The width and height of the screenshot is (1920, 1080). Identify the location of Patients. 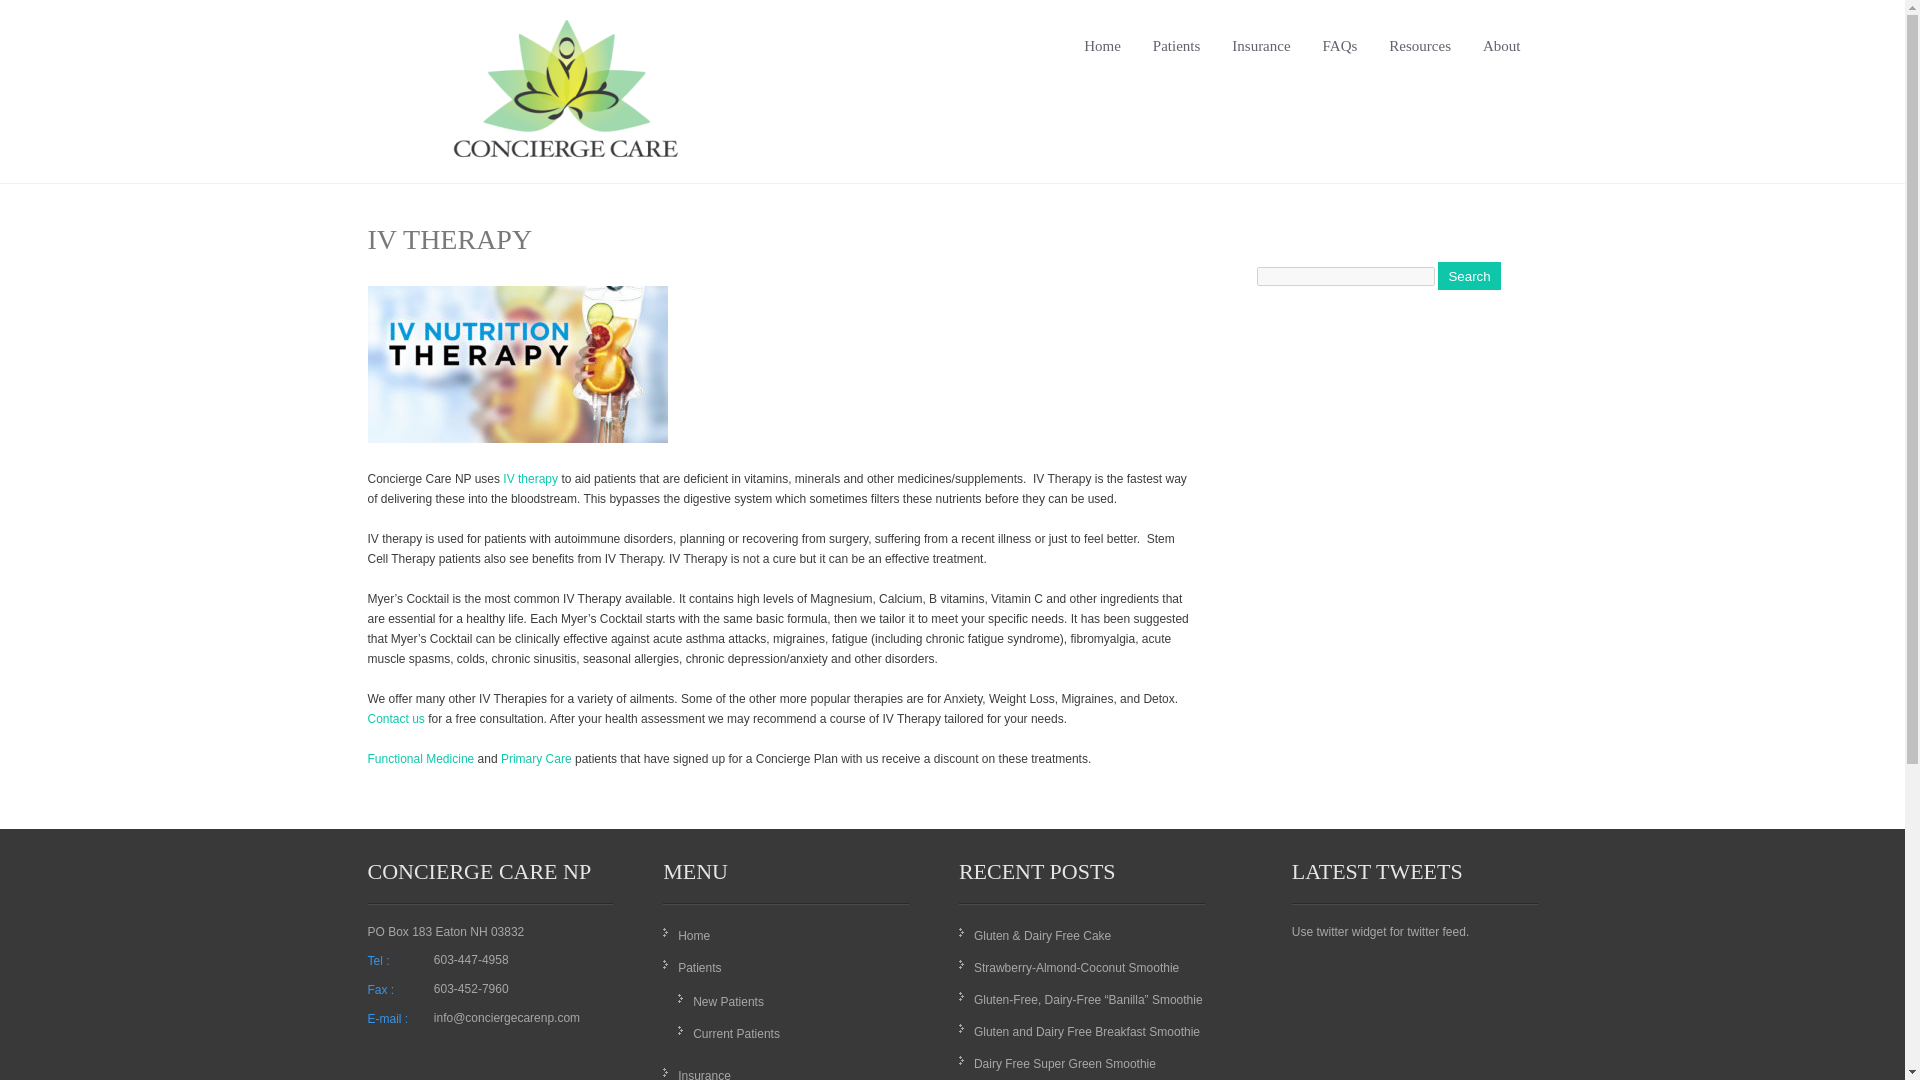
(1176, 60).